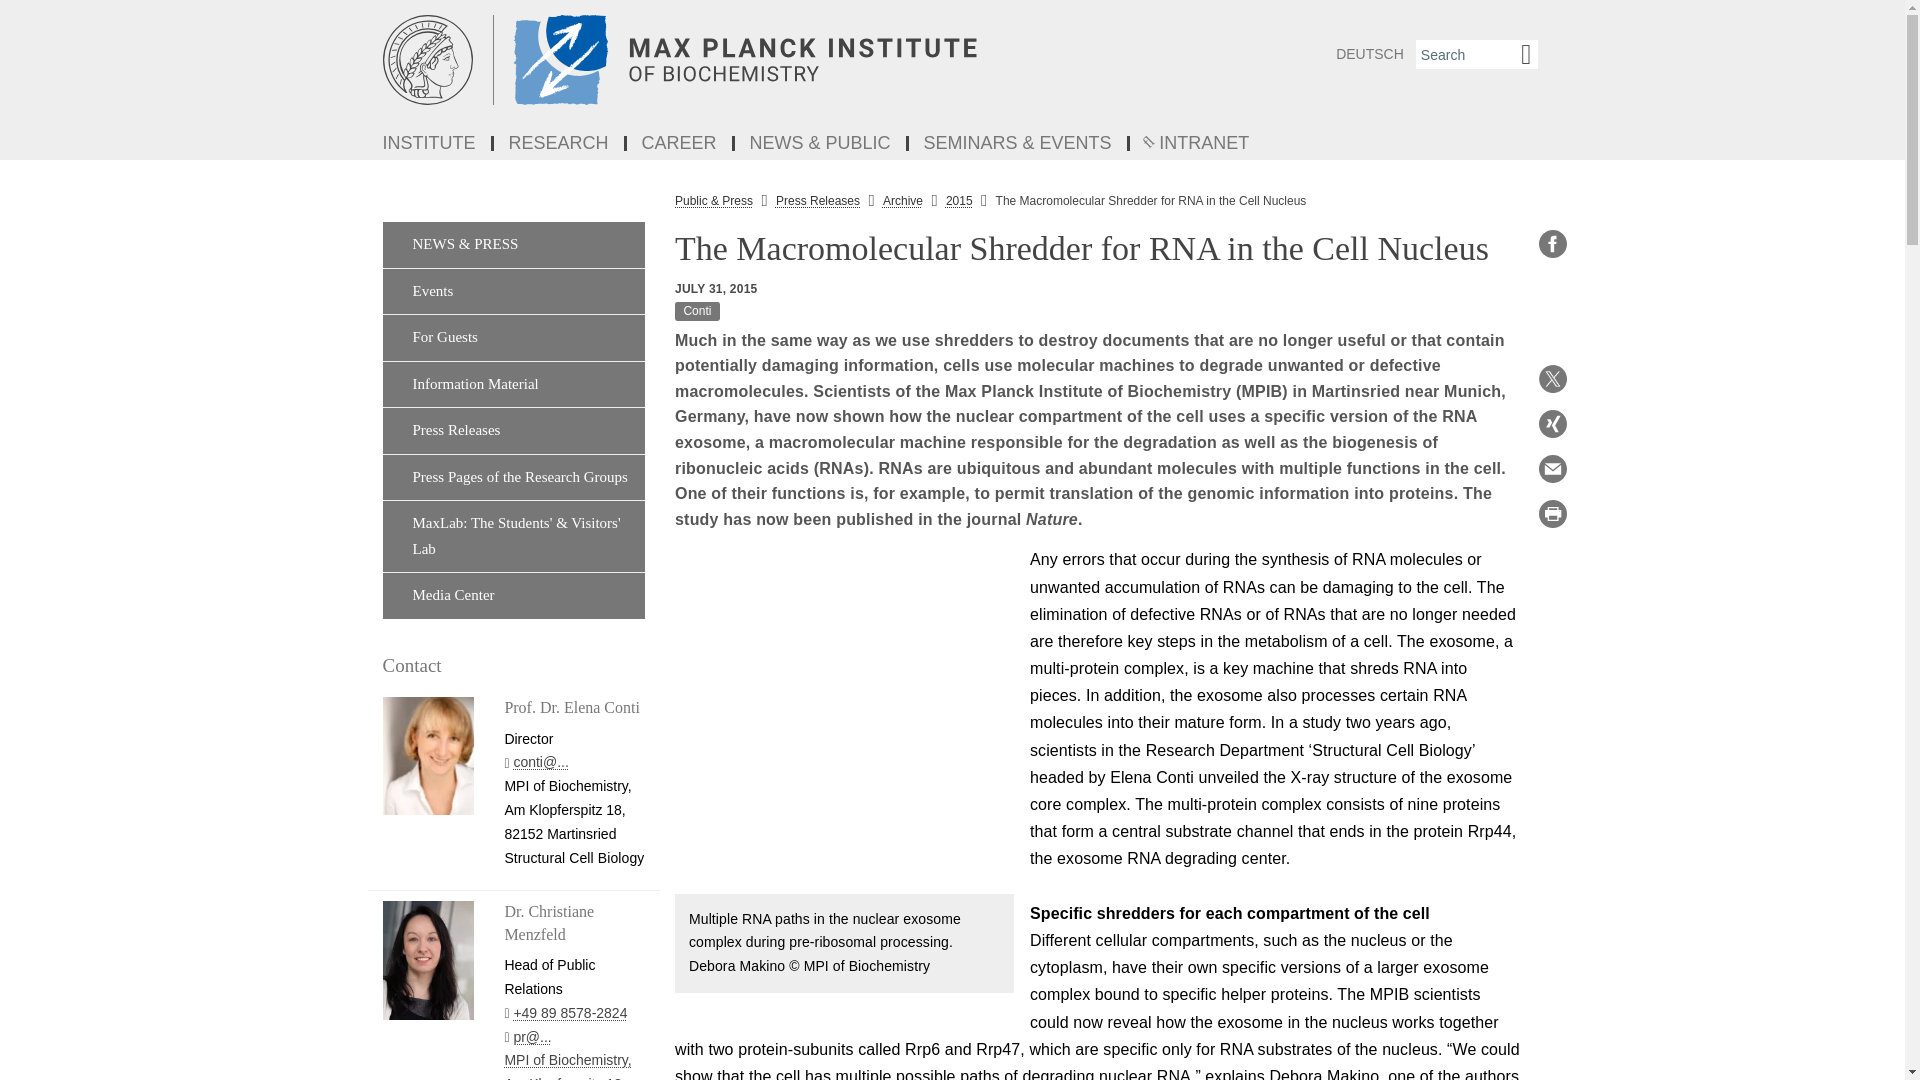  I want to click on LinkedIn, so click(1552, 288).